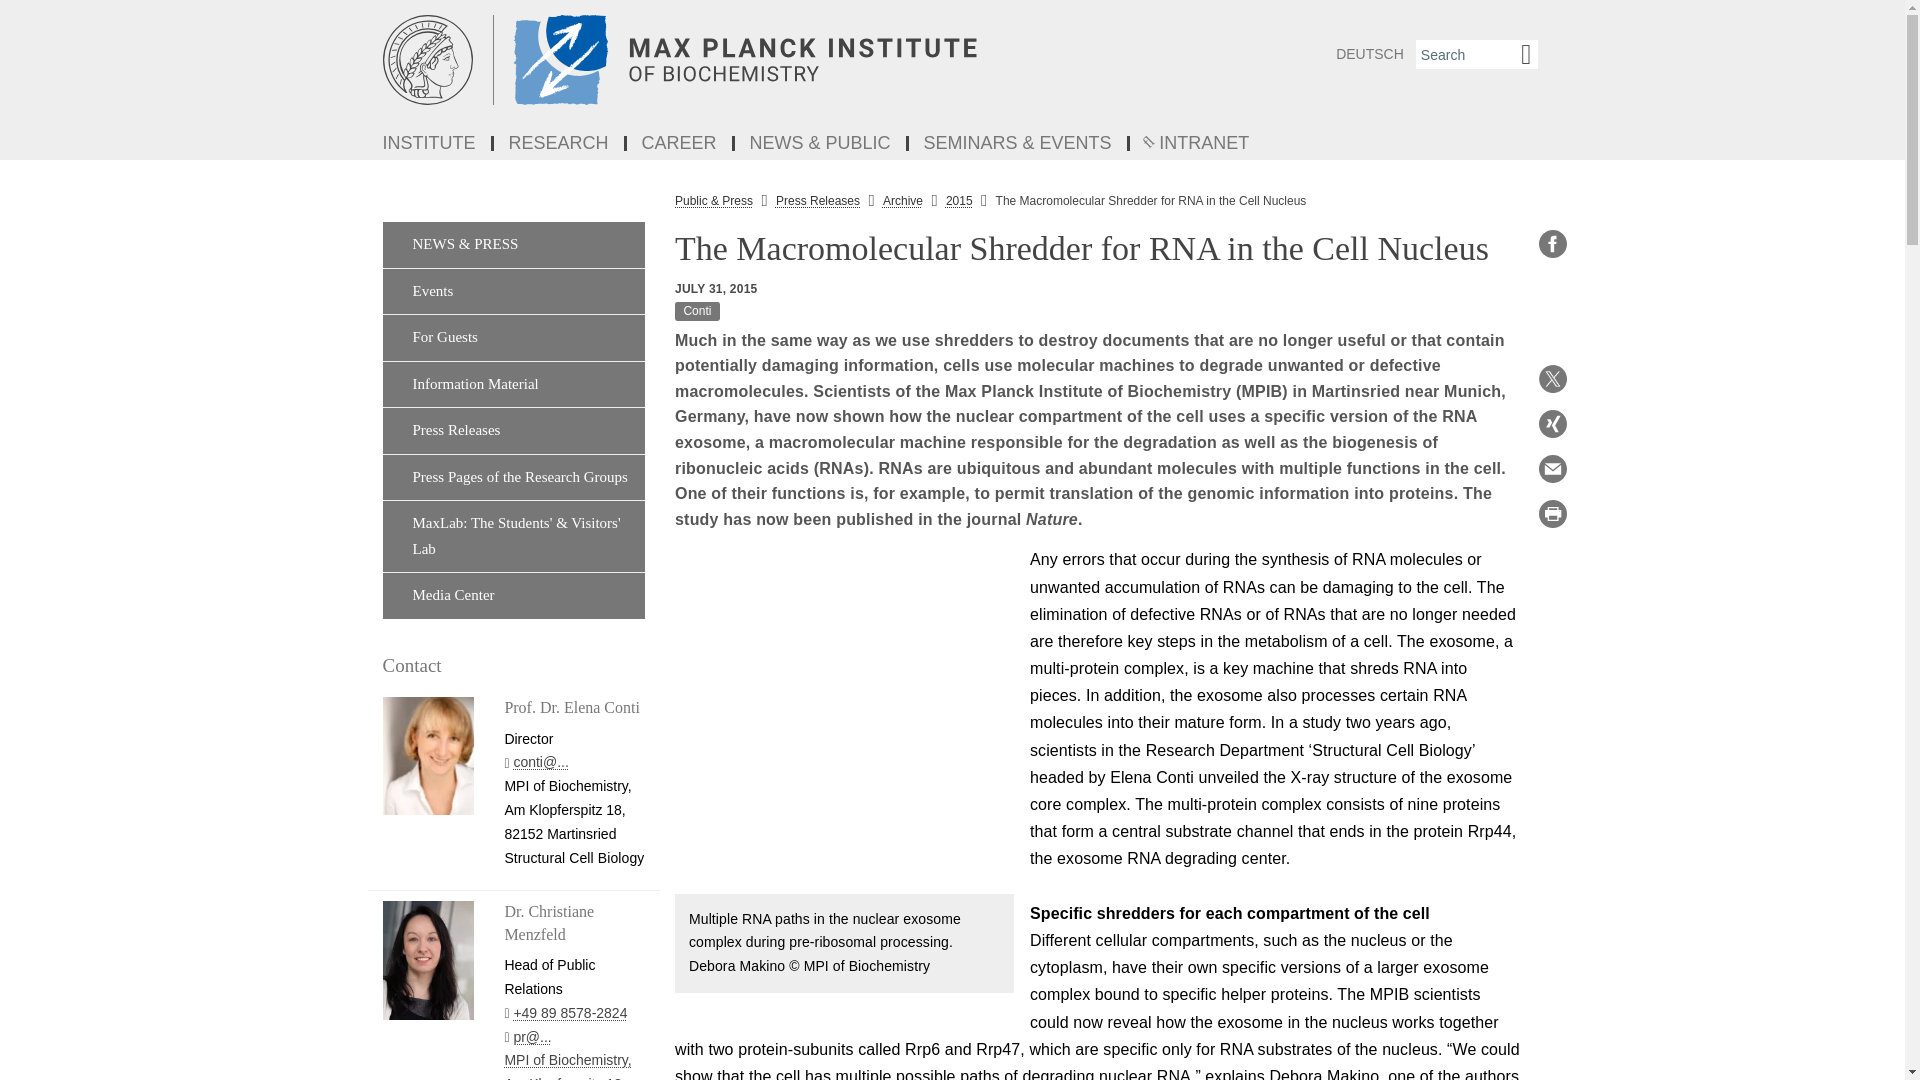  I want to click on LinkedIn, so click(1552, 288).